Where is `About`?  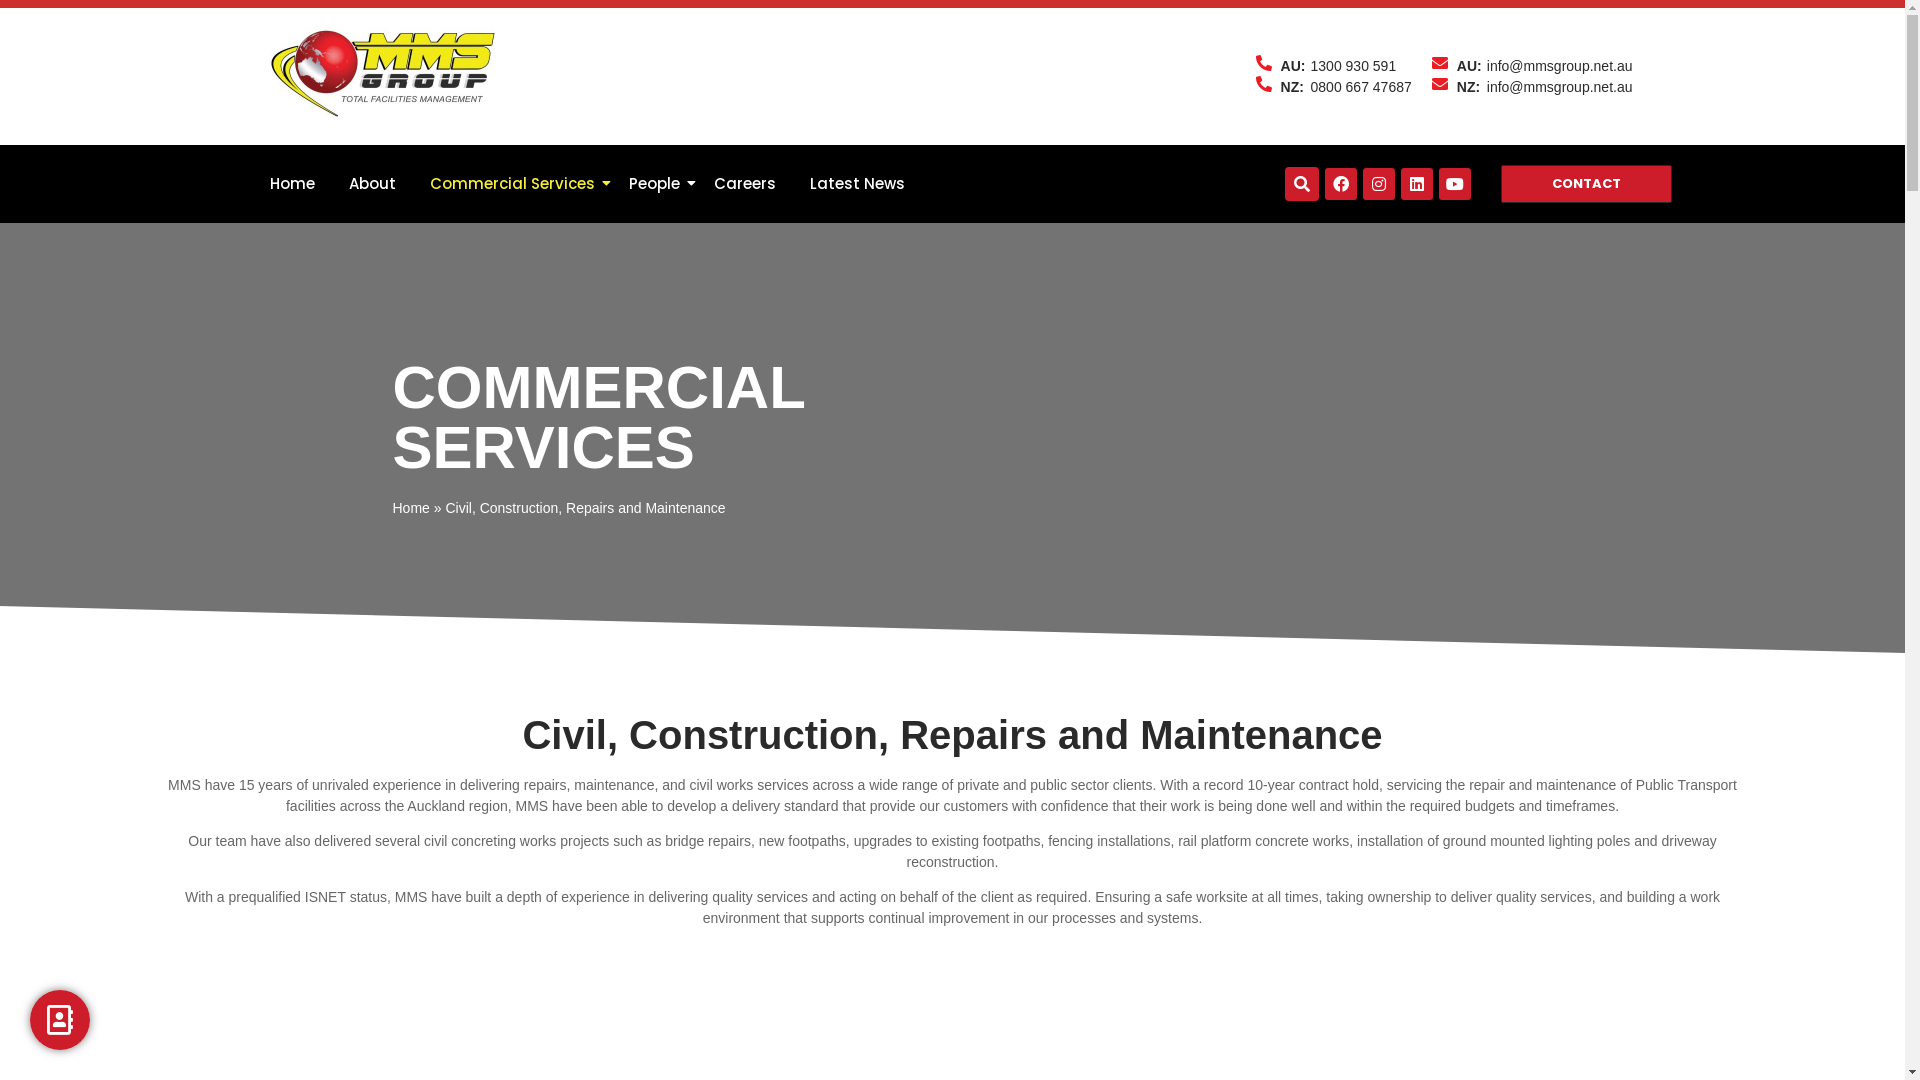
About is located at coordinates (372, 184).